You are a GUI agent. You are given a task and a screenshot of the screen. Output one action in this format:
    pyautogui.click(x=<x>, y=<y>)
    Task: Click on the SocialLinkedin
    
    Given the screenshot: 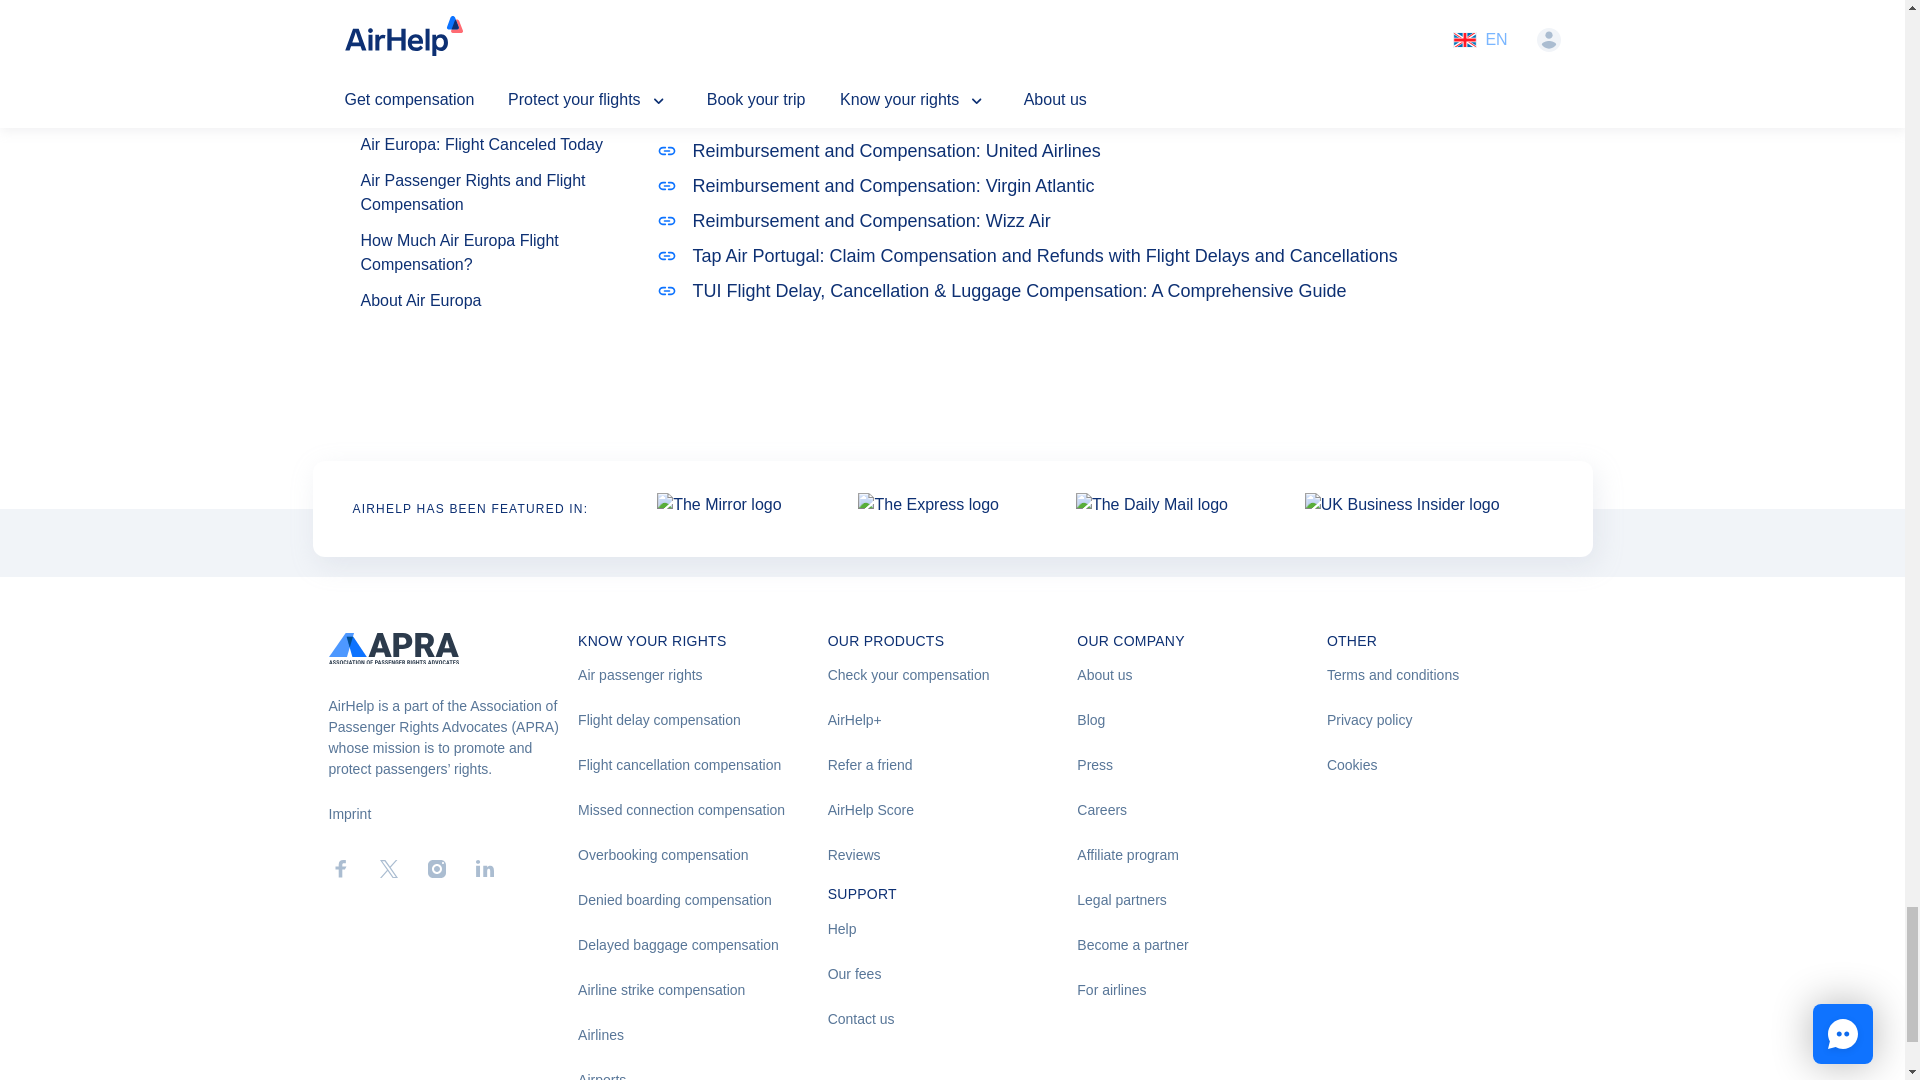 What is the action you would take?
    pyautogui.click(x=484, y=869)
    